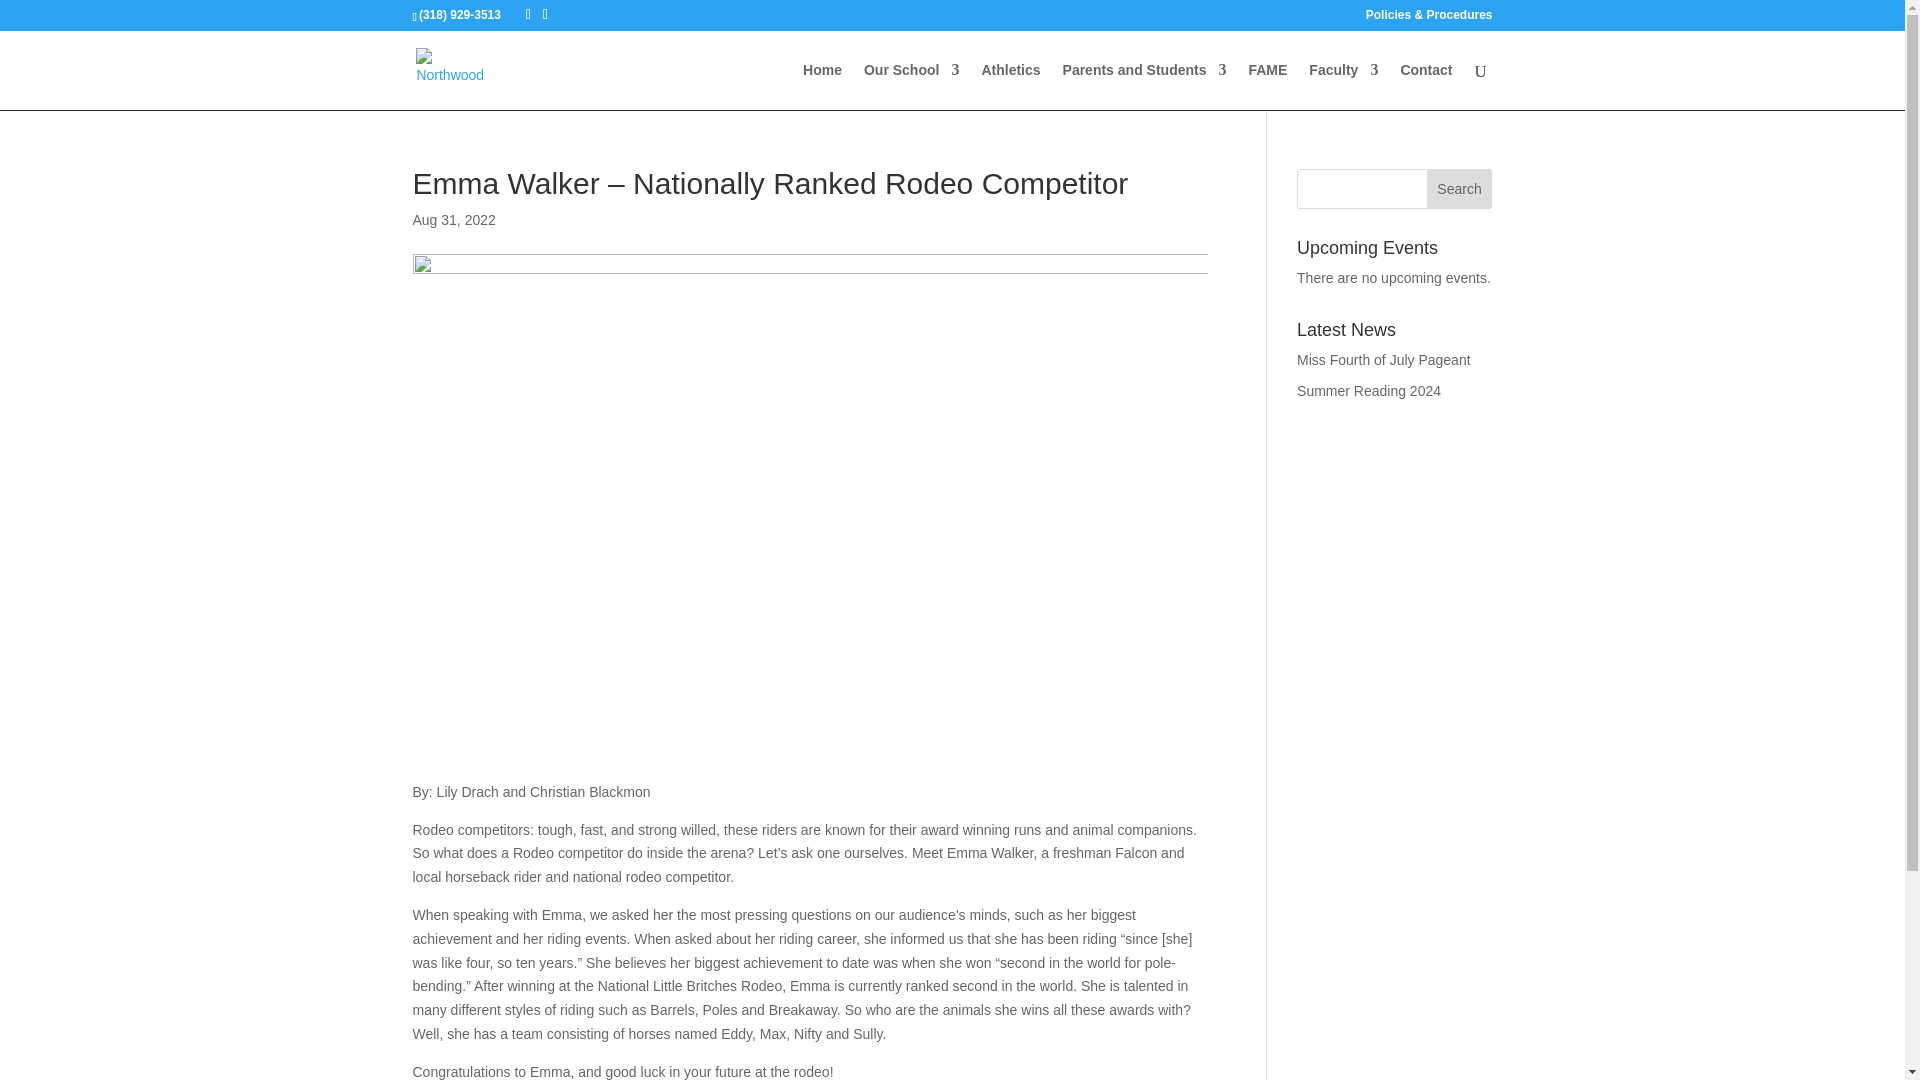  I want to click on Parents and Students, so click(1144, 86).